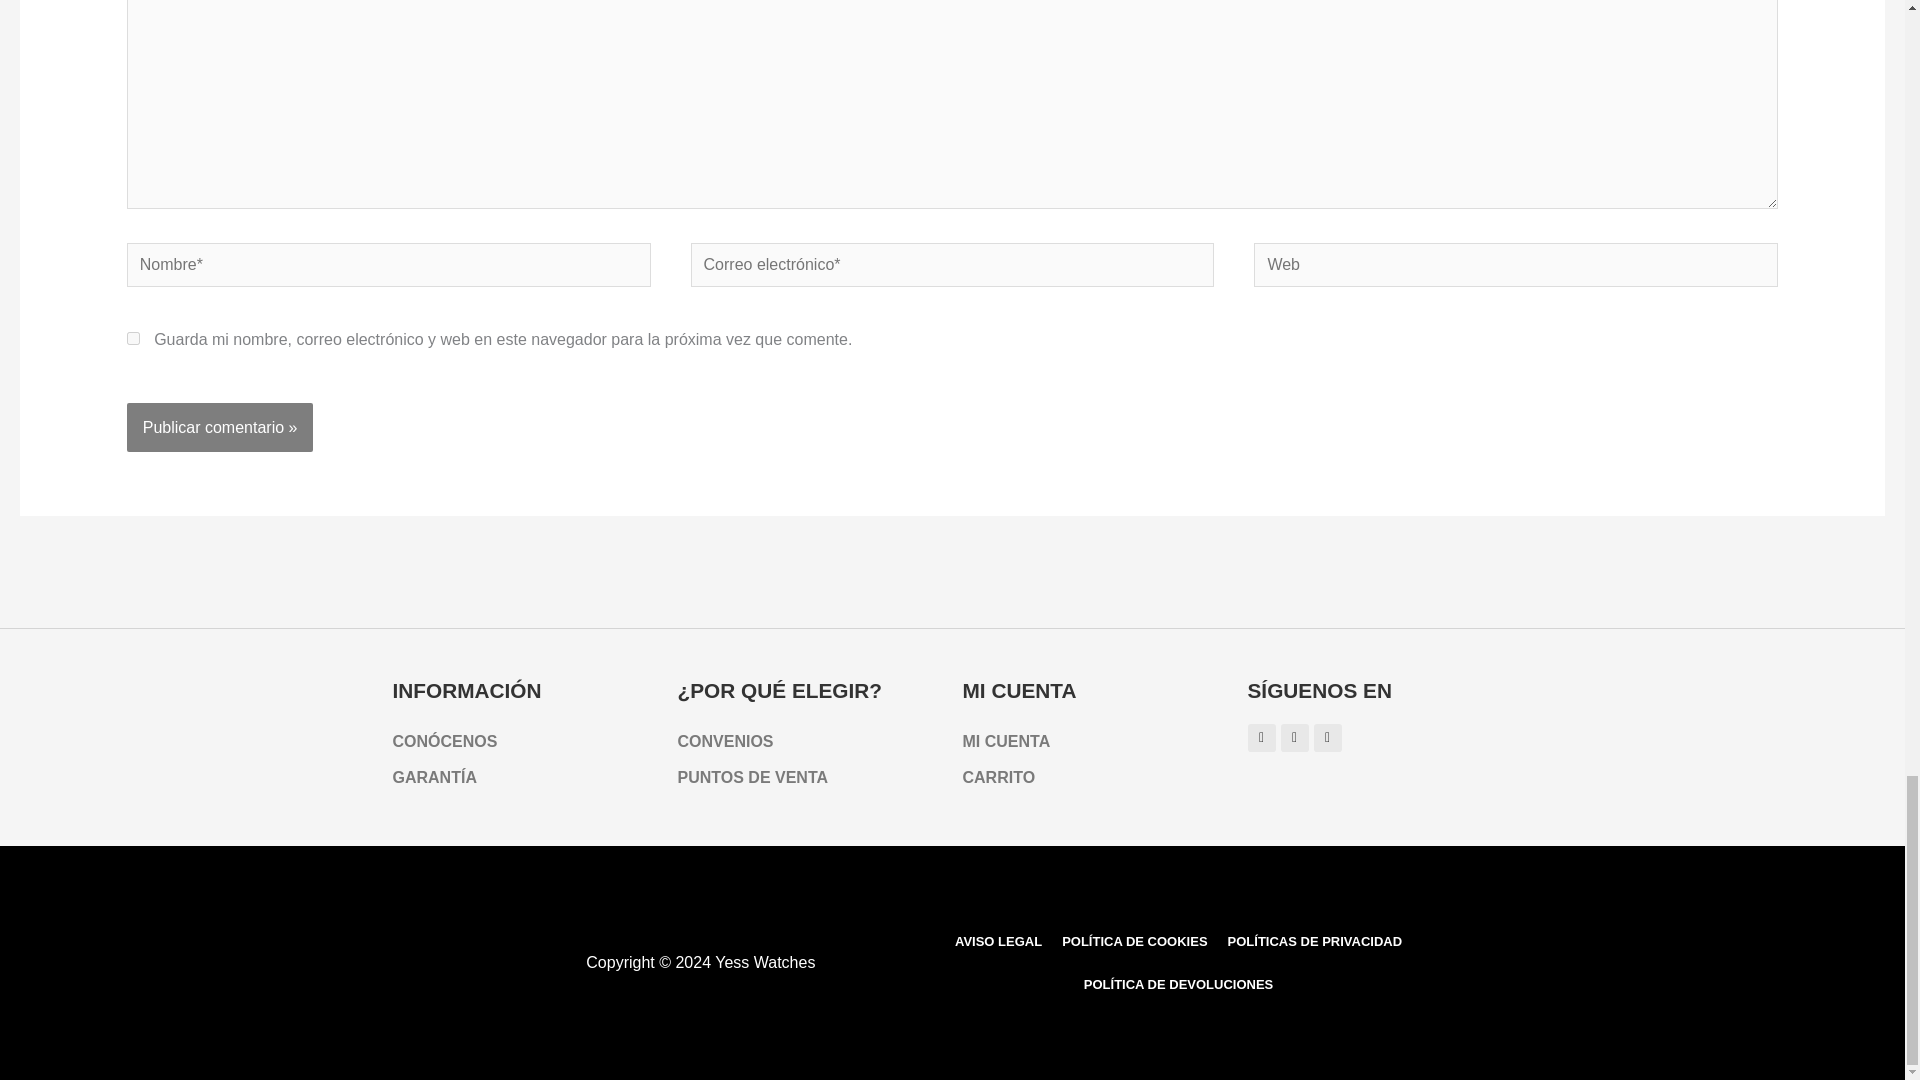 Image resolution: width=1920 pixels, height=1080 pixels. I want to click on MI CUENTA, so click(1094, 742).